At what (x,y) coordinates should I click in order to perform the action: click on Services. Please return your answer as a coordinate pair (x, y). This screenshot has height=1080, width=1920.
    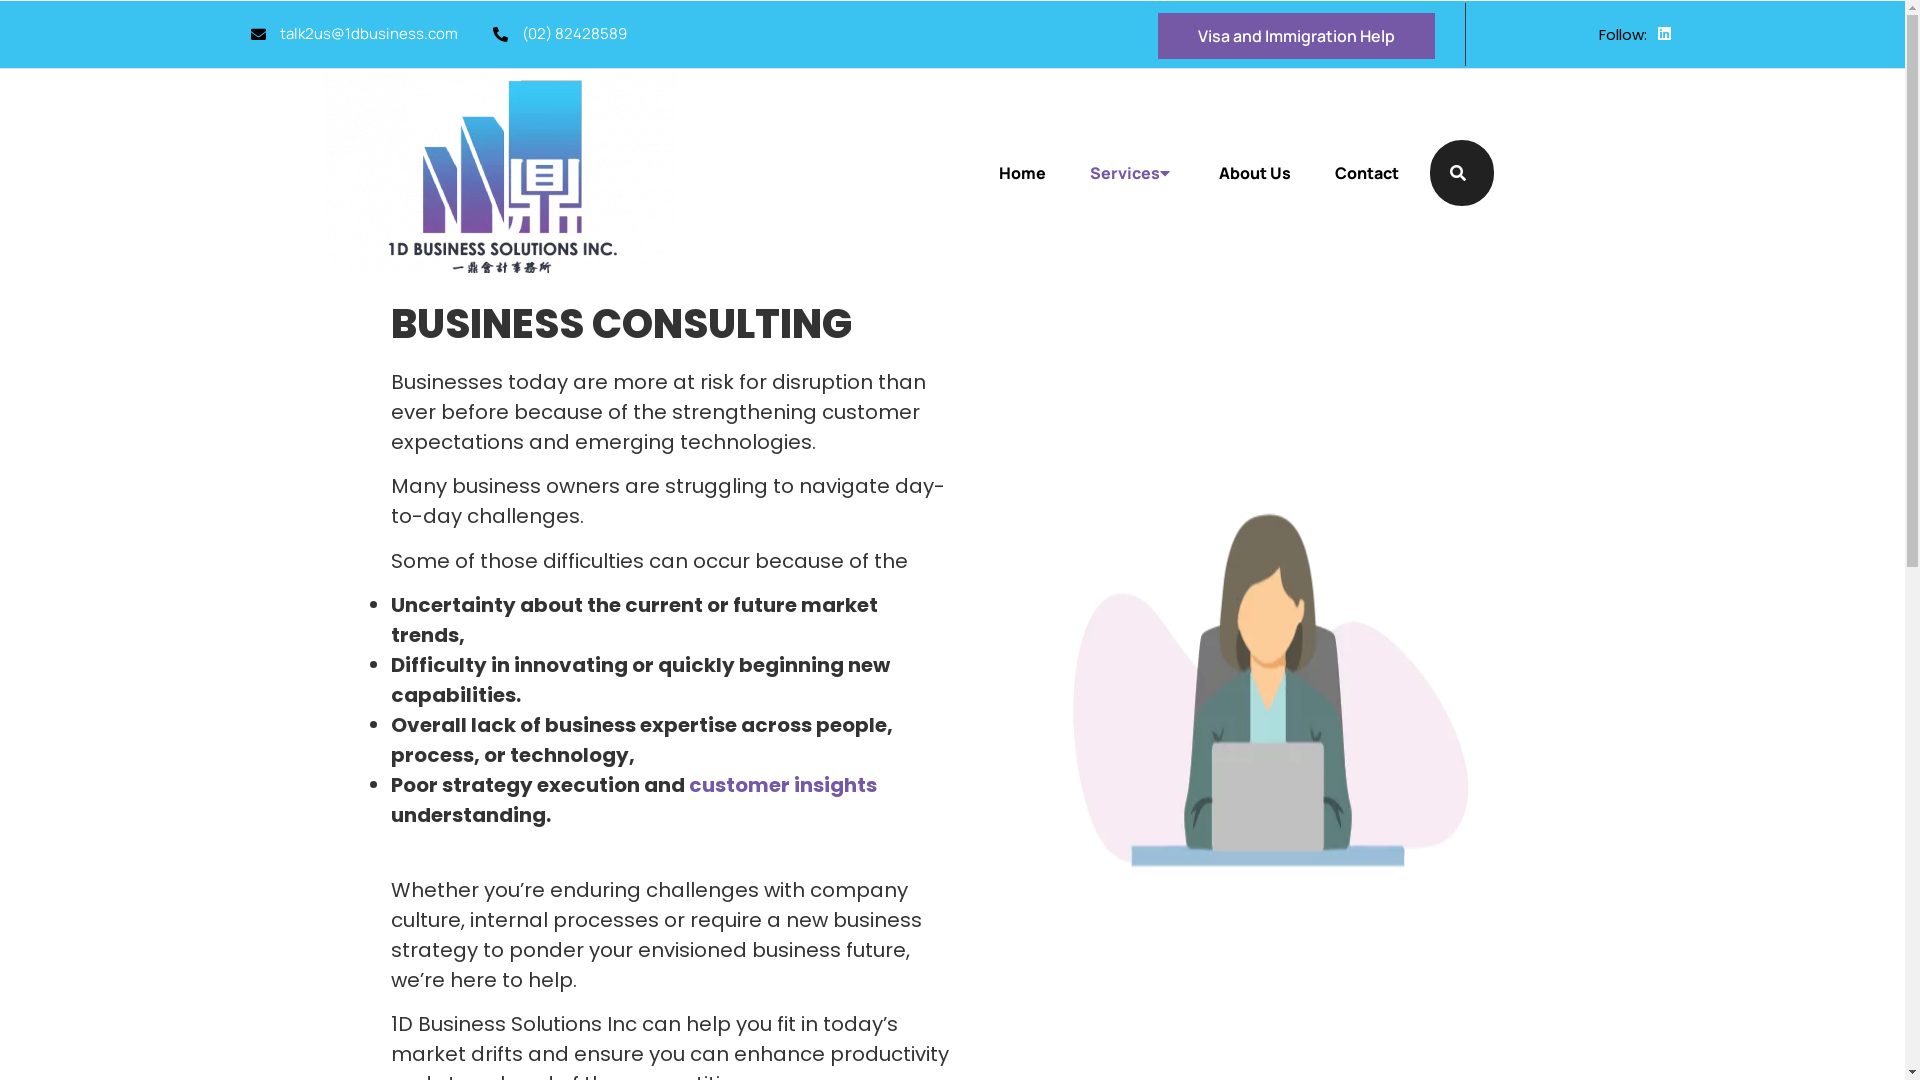
    Looking at the image, I should click on (1132, 173).